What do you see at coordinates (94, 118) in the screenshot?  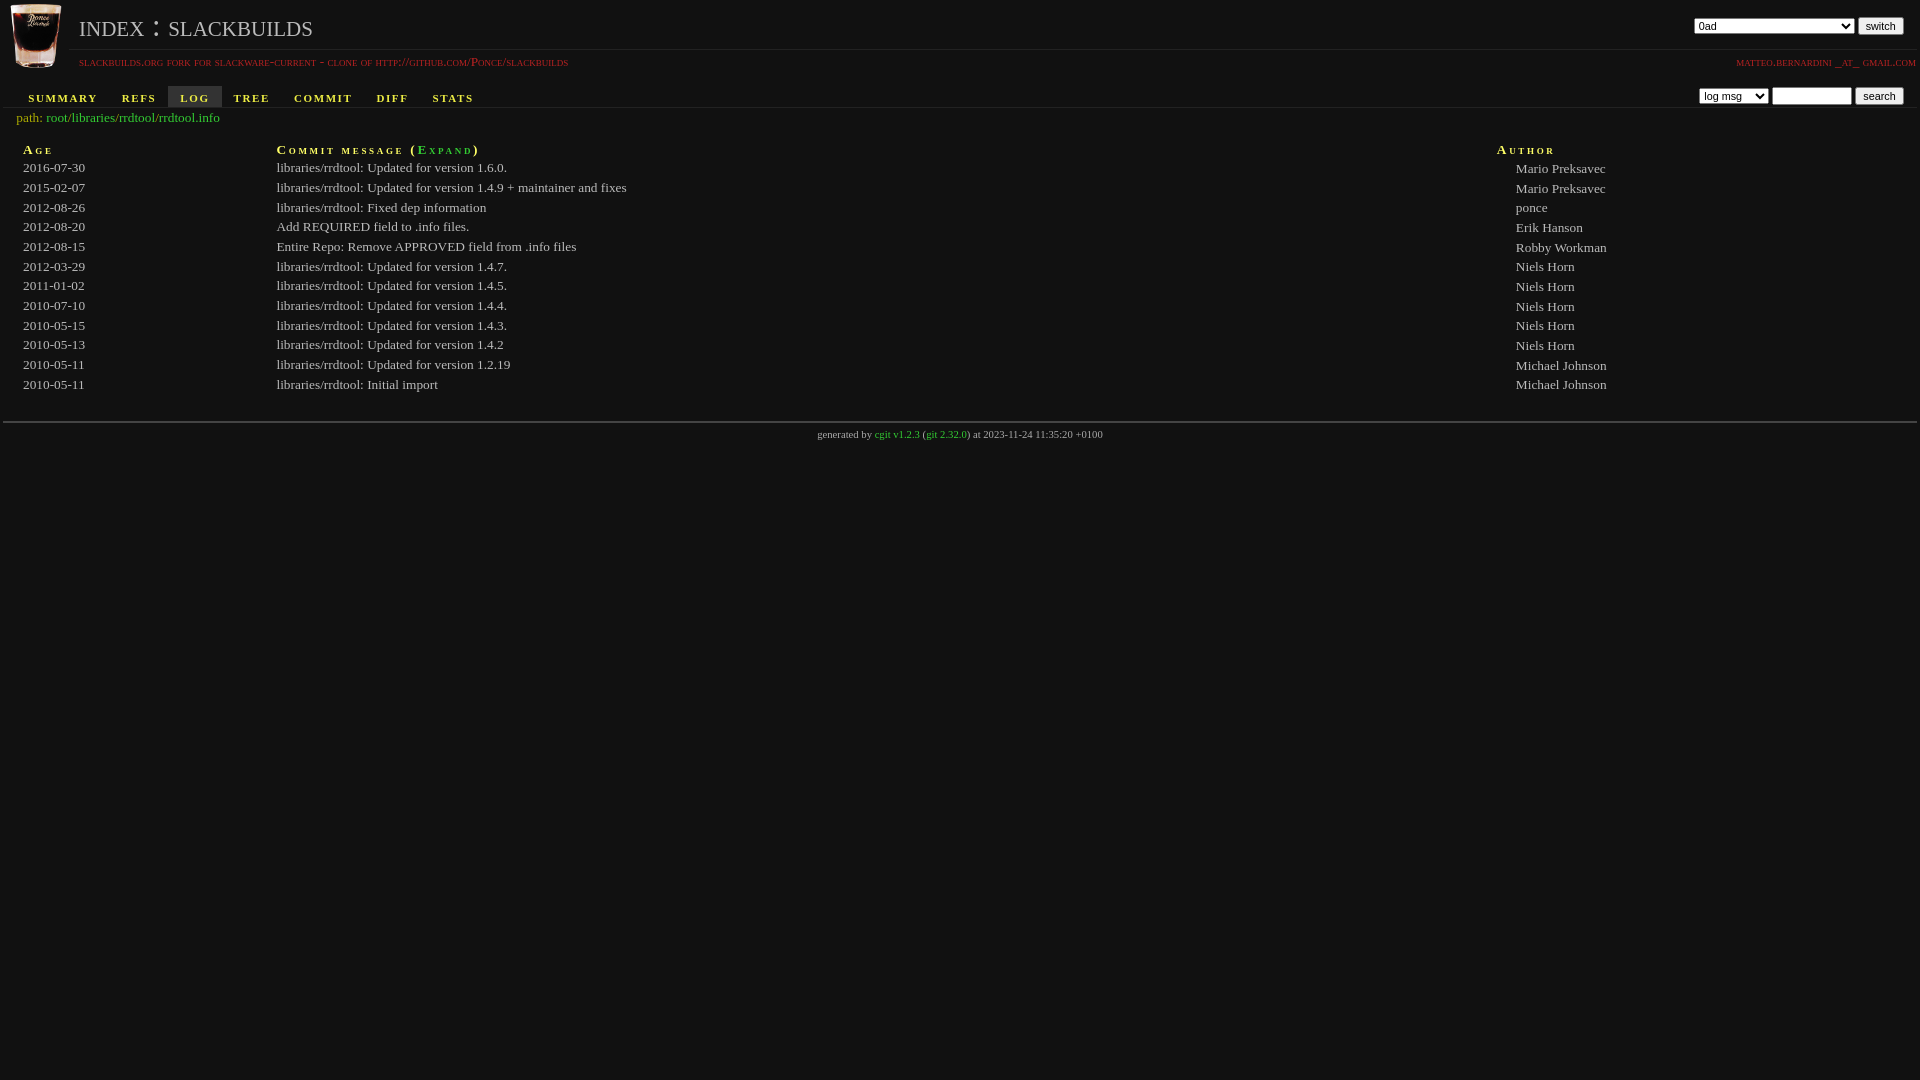 I see `libraries` at bounding box center [94, 118].